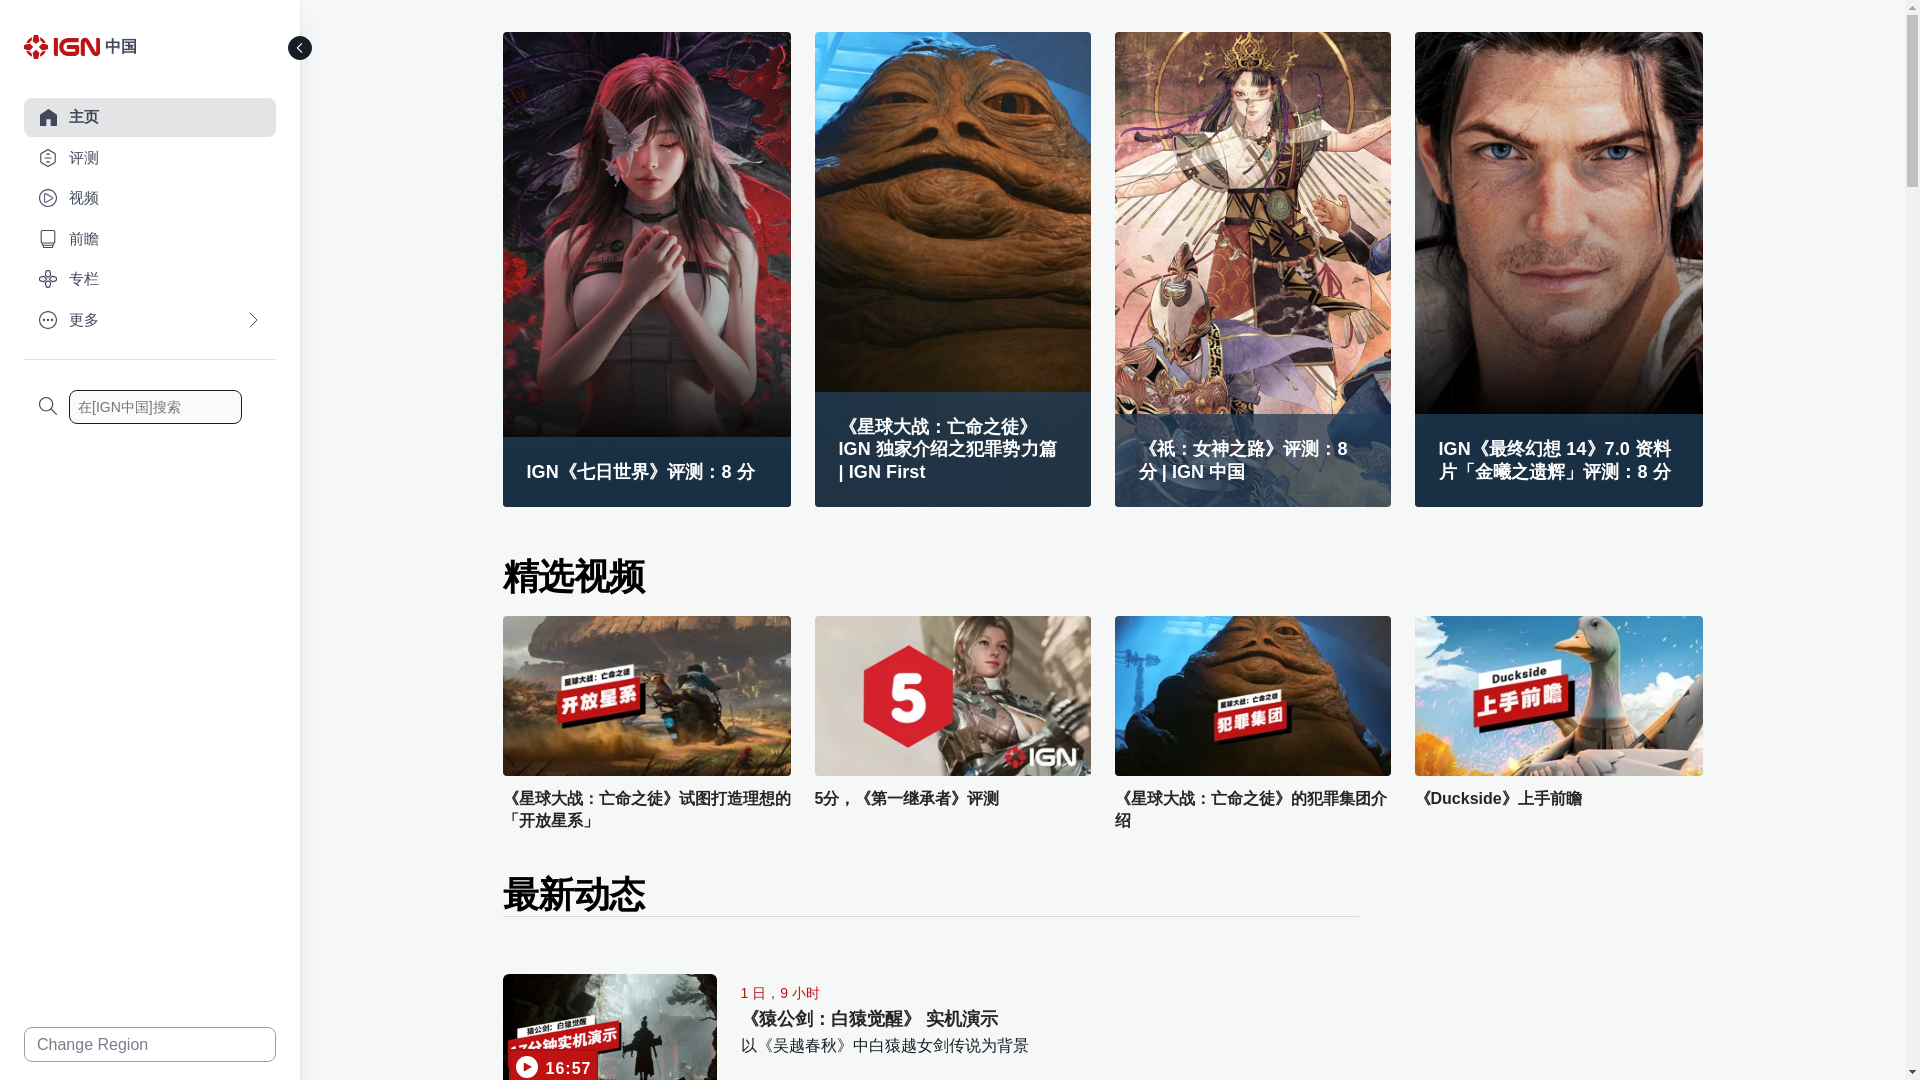 This screenshot has height=1080, width=1920. I want to click on IGN Logo, so click(64, 52).